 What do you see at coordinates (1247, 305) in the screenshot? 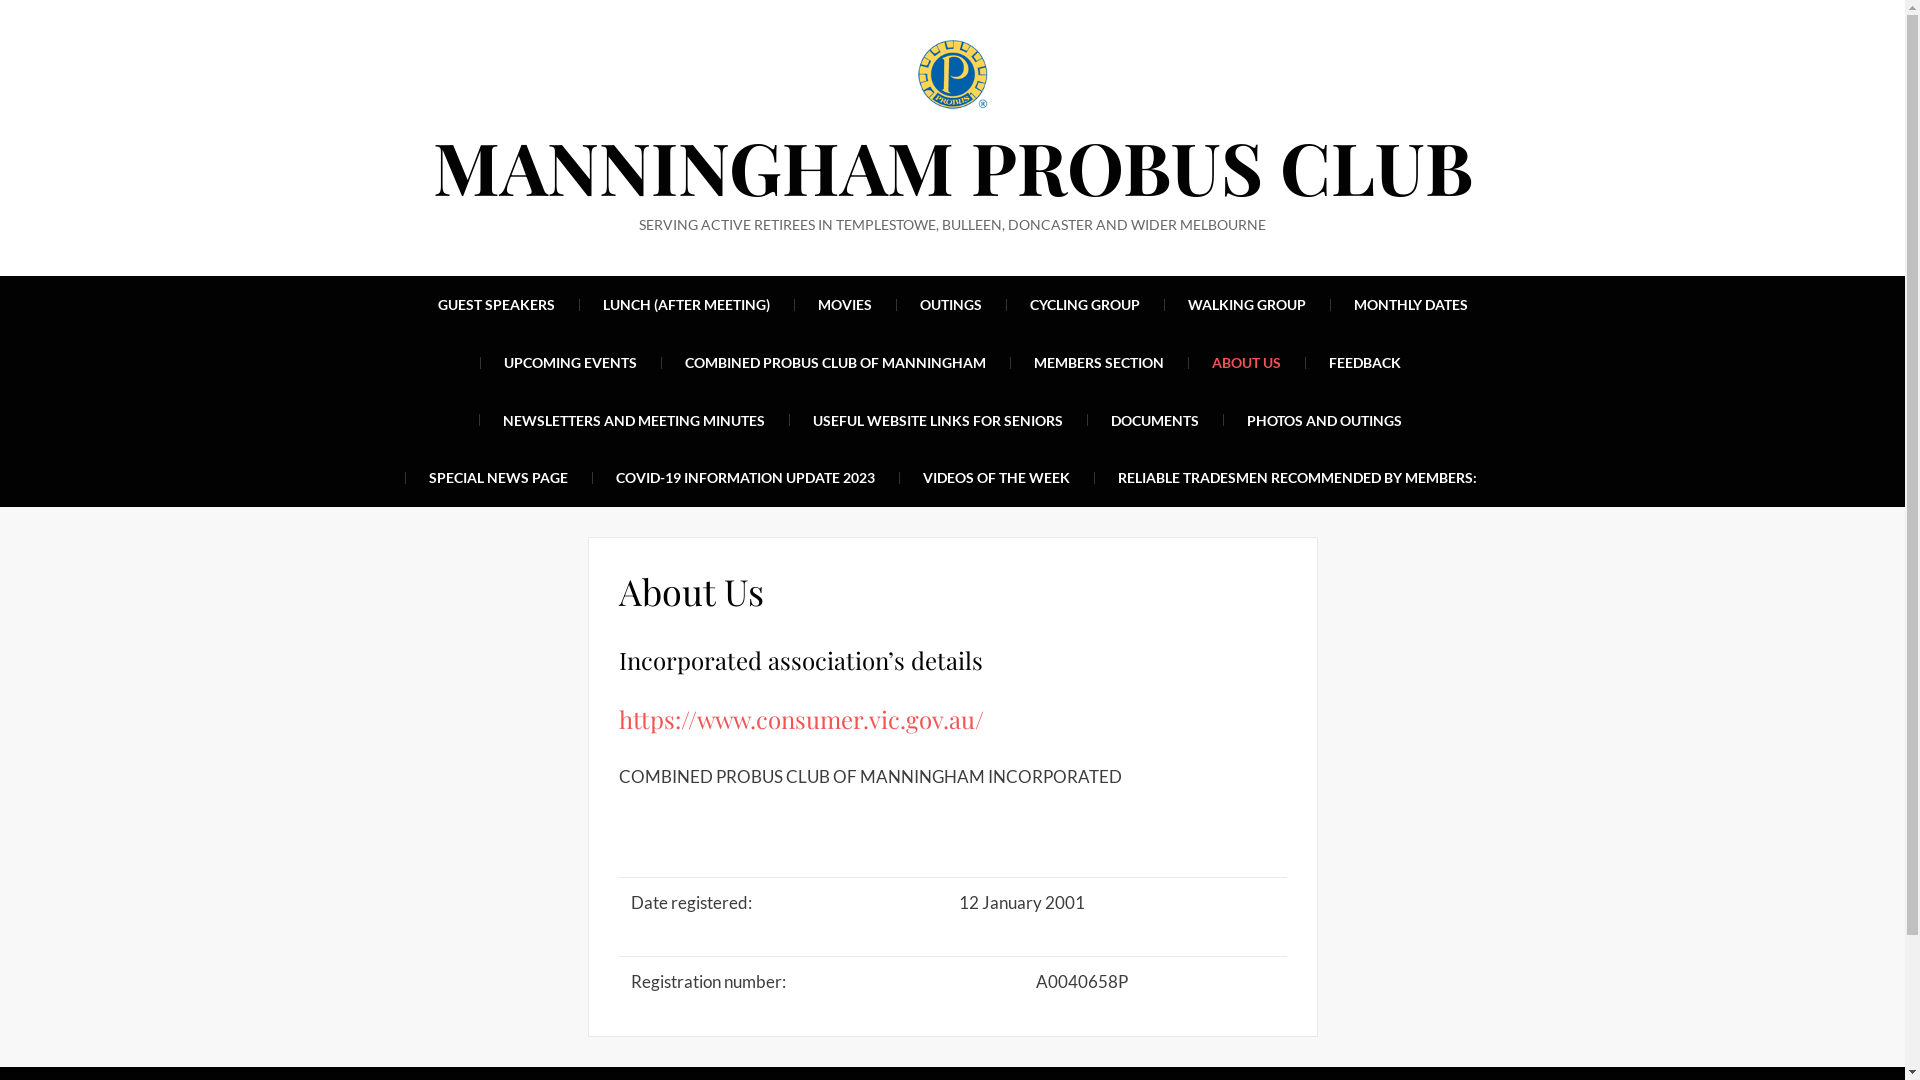
I see `WALKING GROUP` at bounding box center [1247, 305].